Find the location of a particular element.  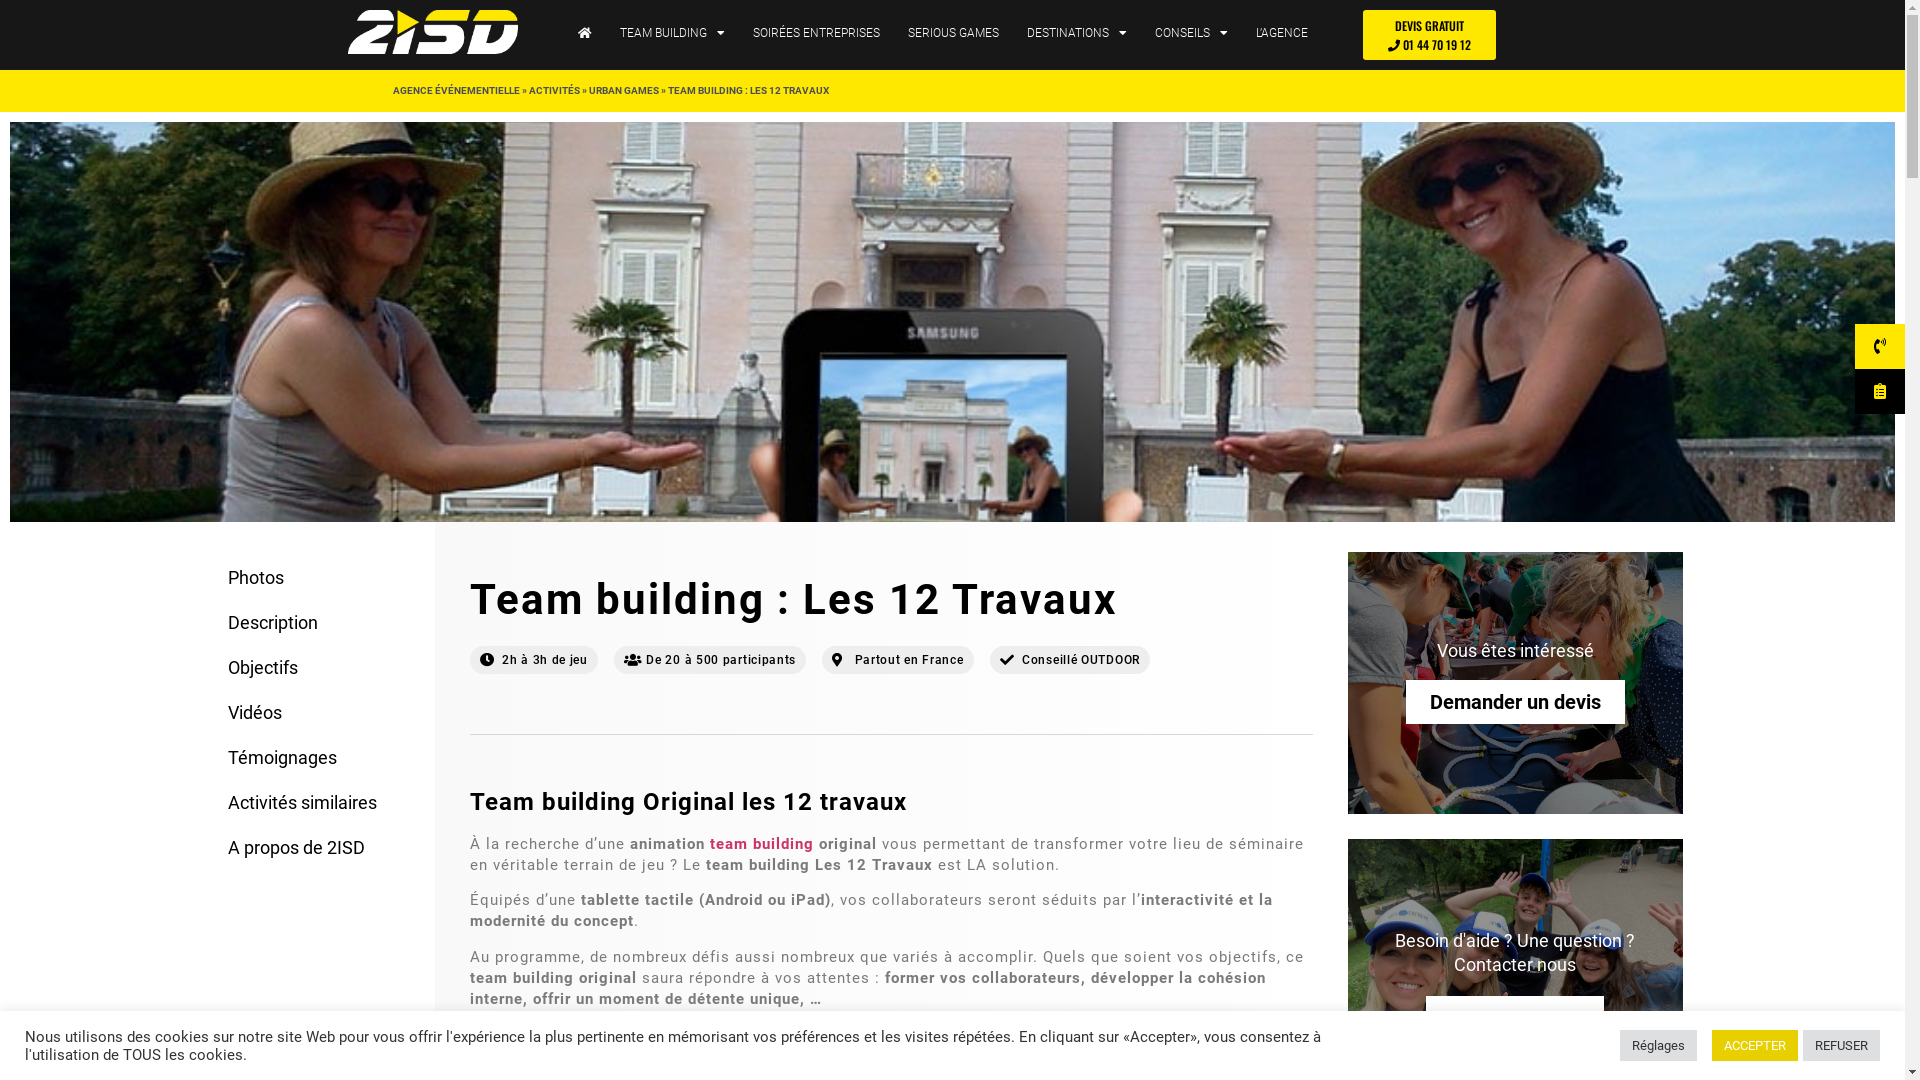

ACCEPTER is located at coordinates (1755, 1046).